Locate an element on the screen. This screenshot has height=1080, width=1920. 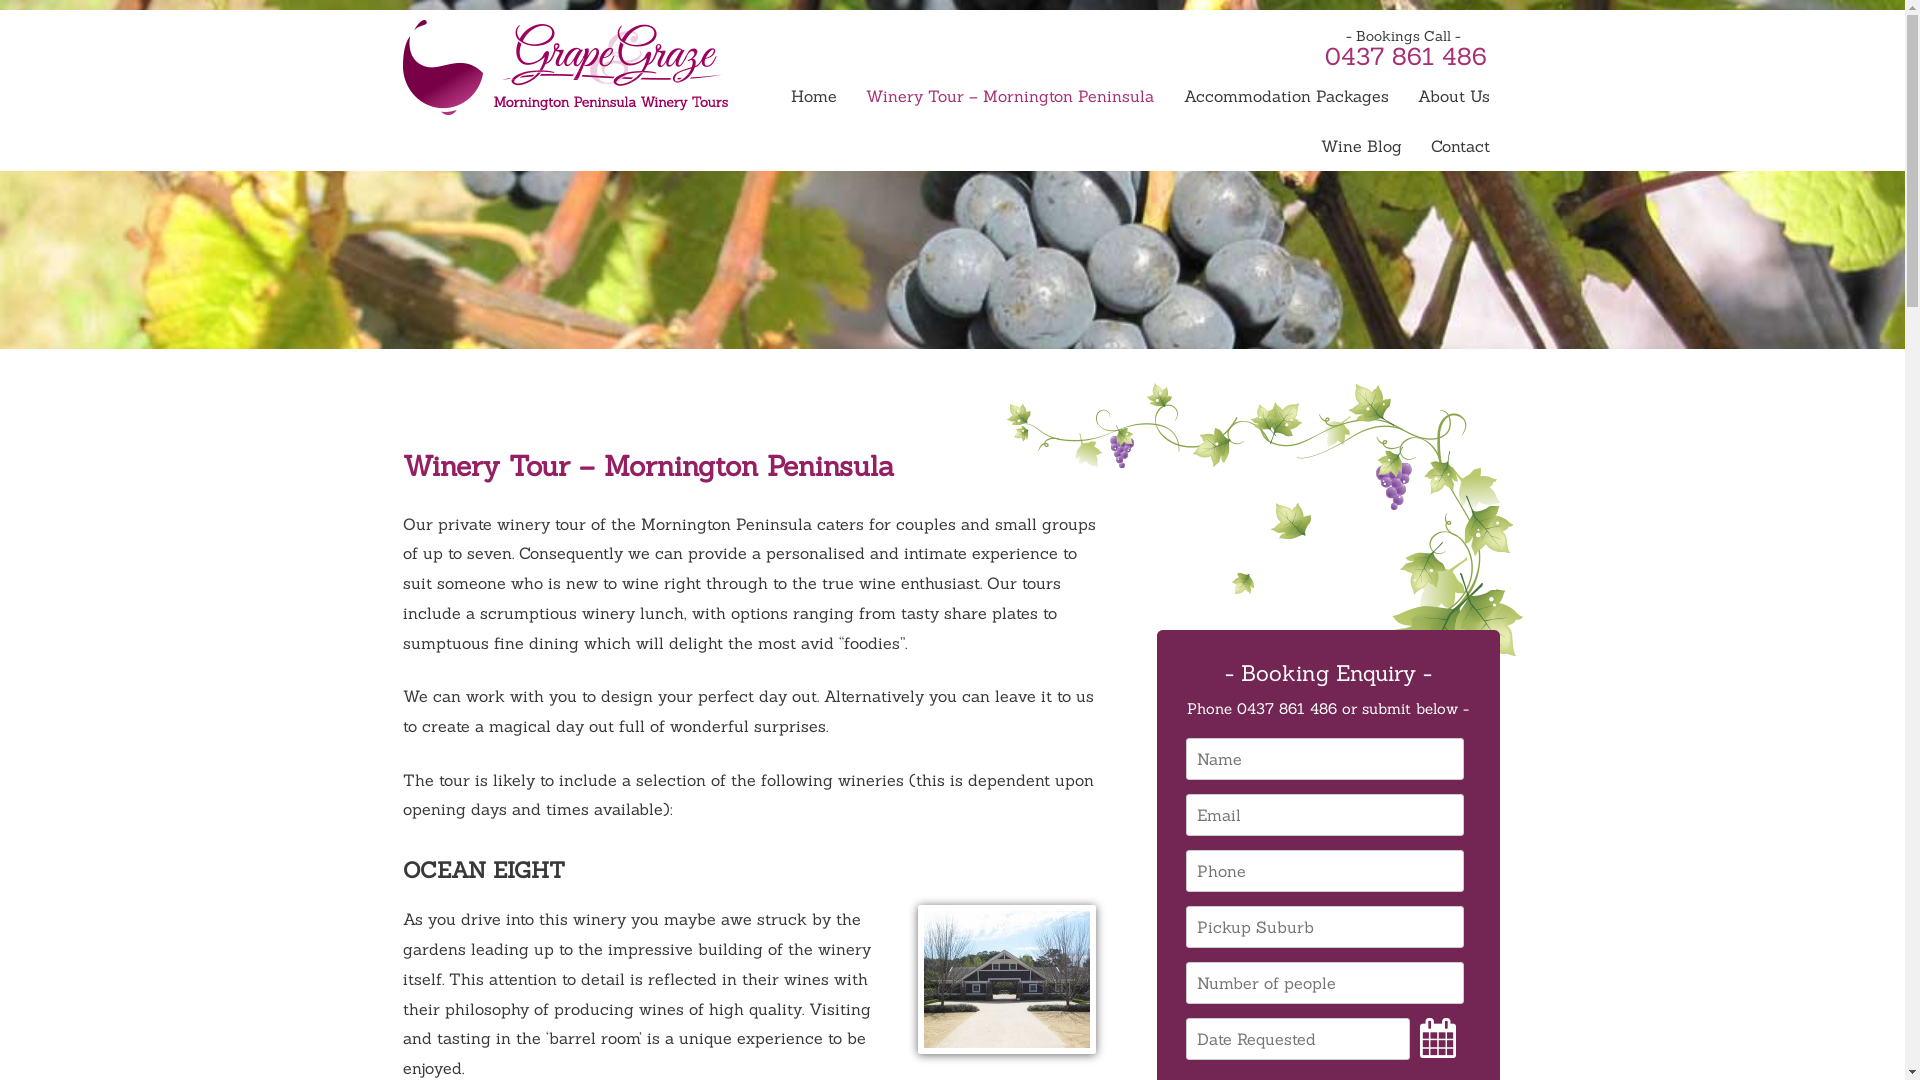
Accommodation Packages is located at coordinates (1286, 96).